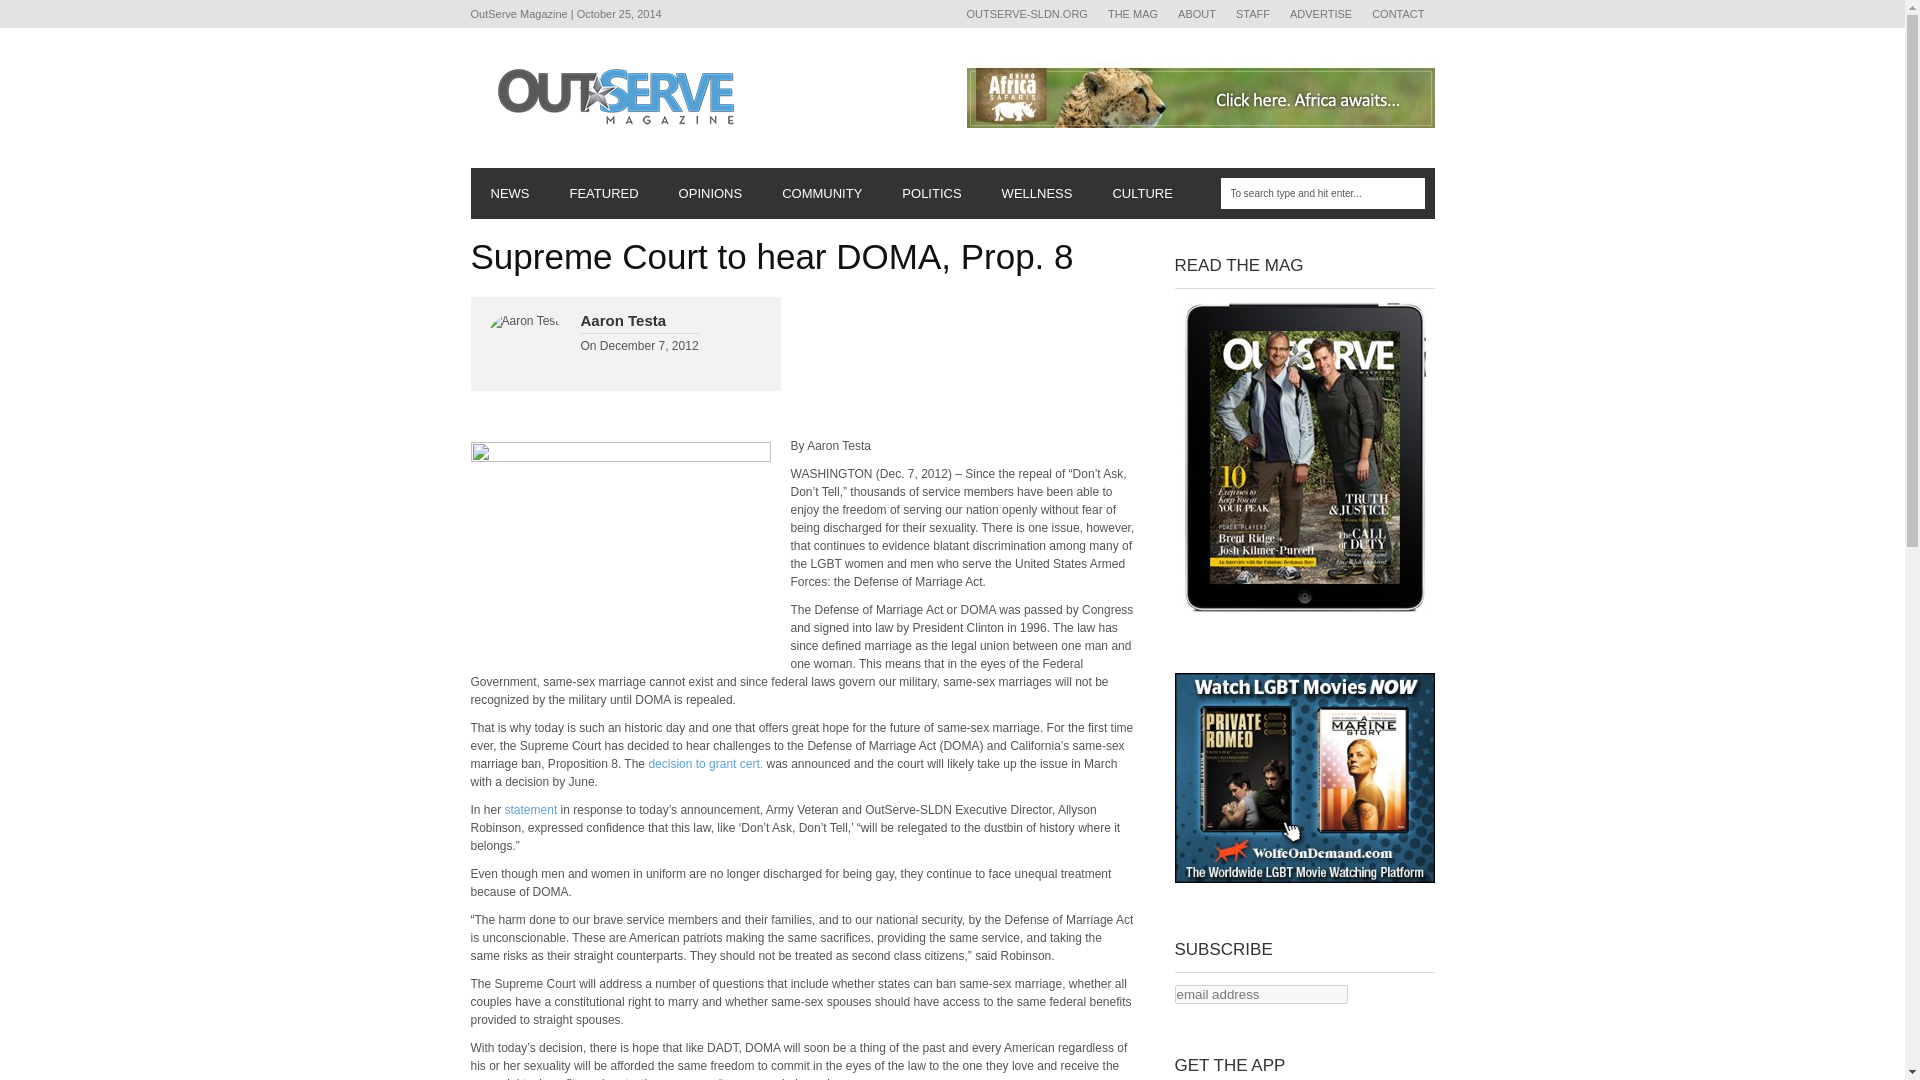 The width and height of the screenshot is (1920, 1080). What do you see at coordinates (622, 320) in the screenshot?
I see `Posts by Aaron Testa` at bounding box center [622, 320].